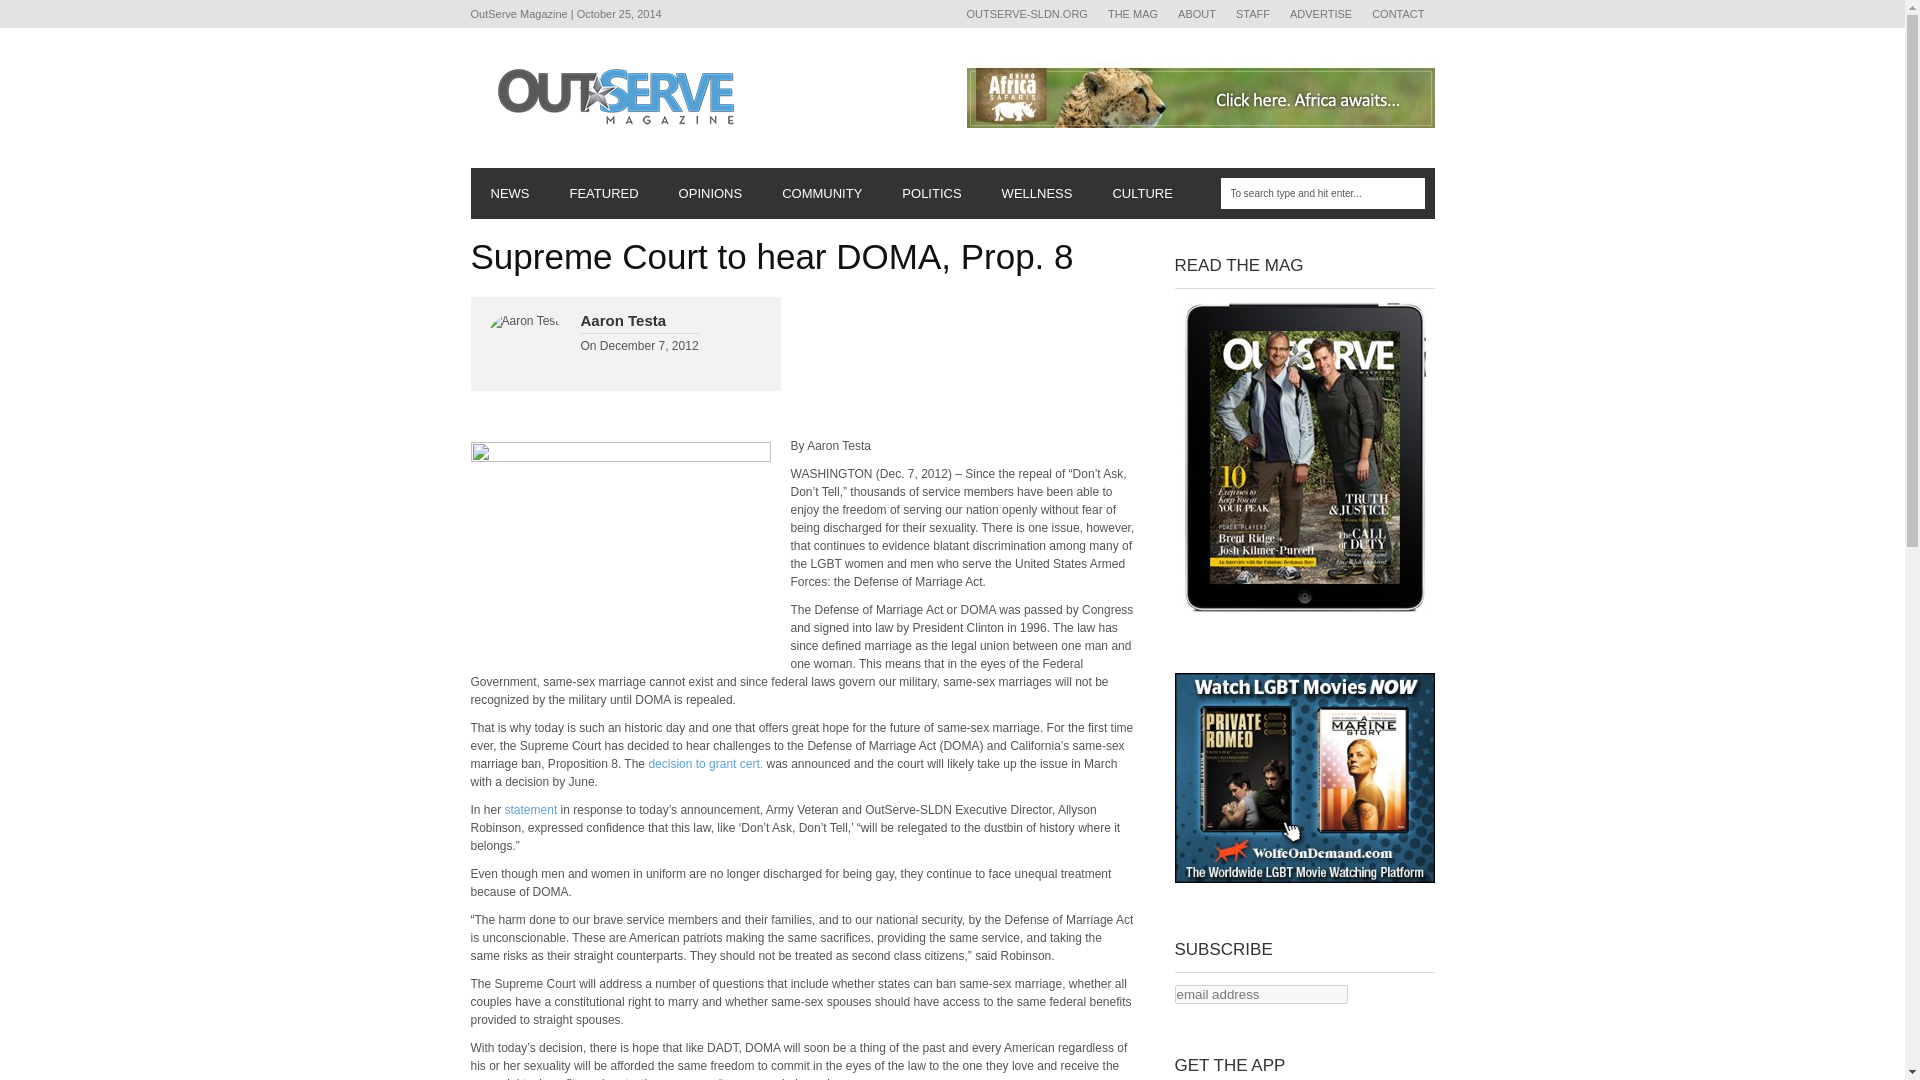 The width and height of the screenshot is (1920, 1080). What do you see at coordinates (622, 320) in the screenshot?
I see `Posts by Aaron Testa` at bounding box center [622, 320].